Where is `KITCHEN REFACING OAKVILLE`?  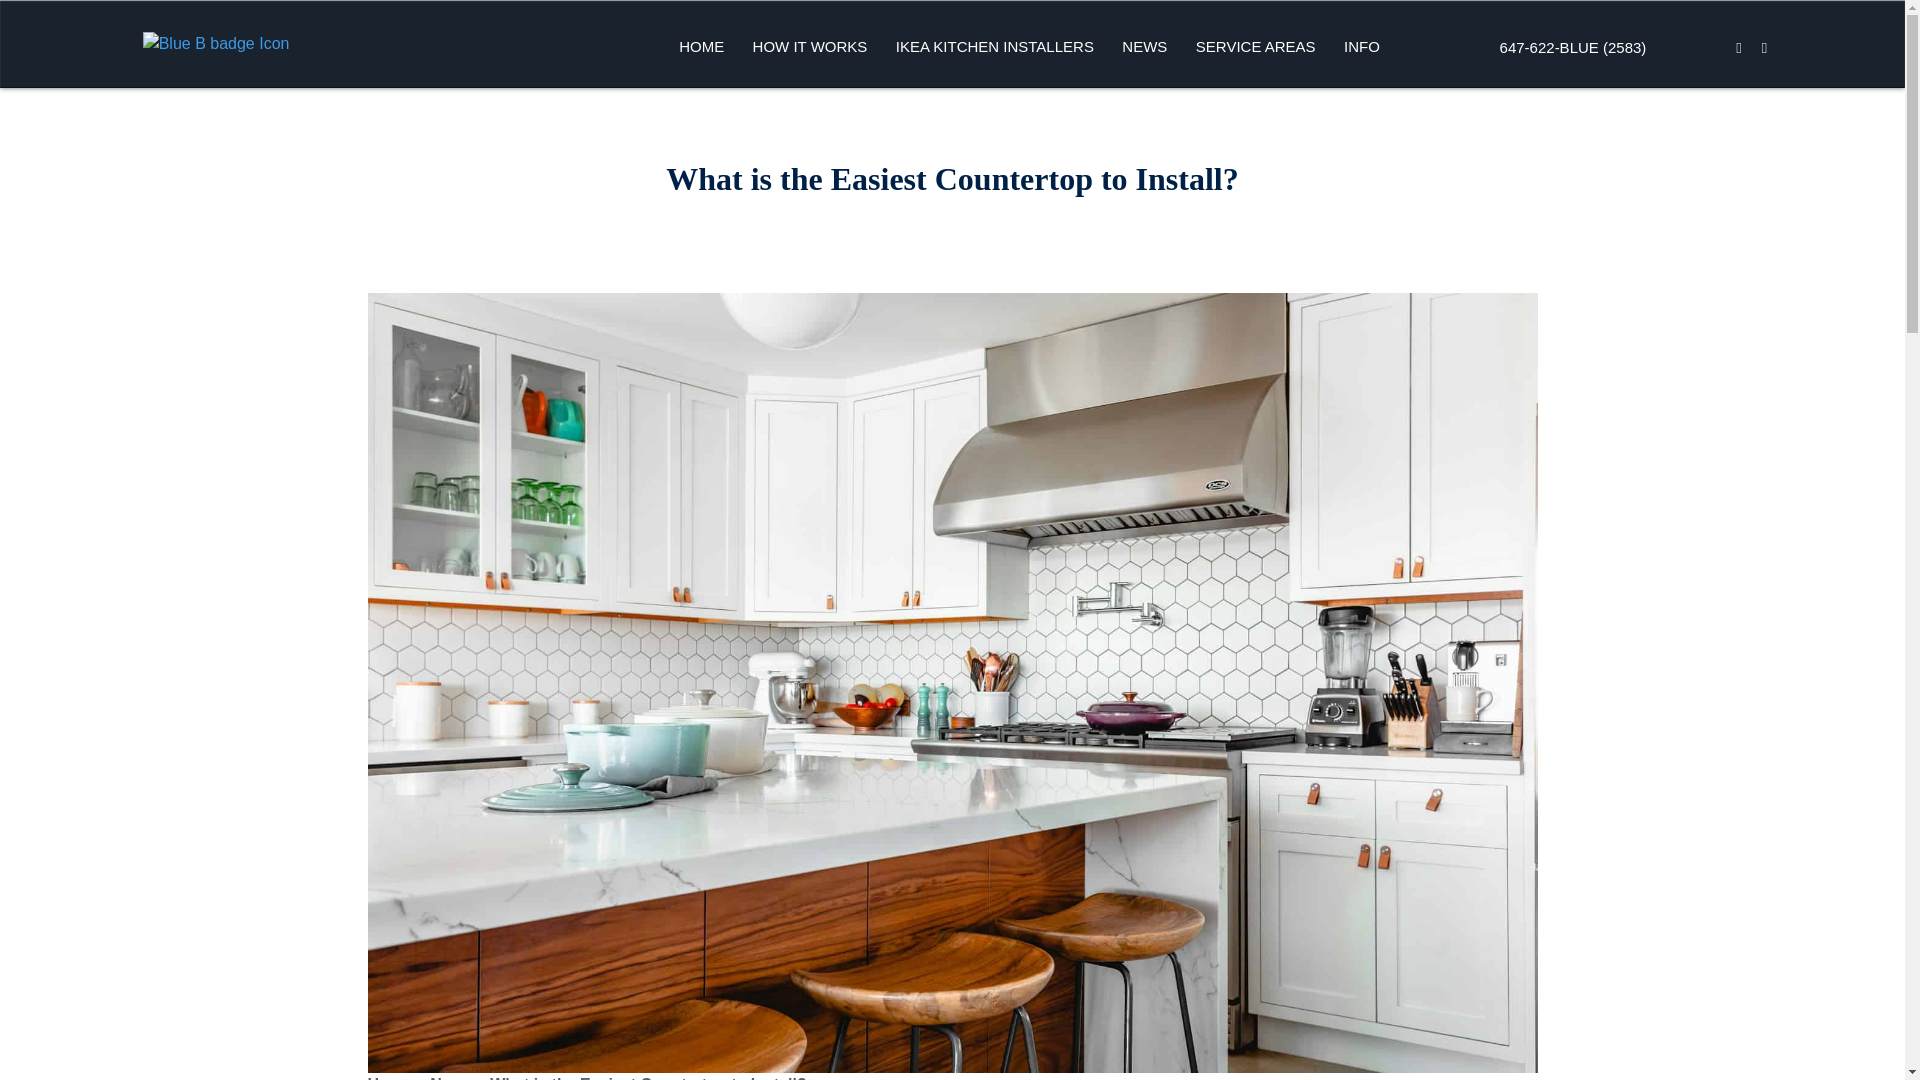
KITCHEN REFACING OAKVILLE is located at coordinates (1190, 103).